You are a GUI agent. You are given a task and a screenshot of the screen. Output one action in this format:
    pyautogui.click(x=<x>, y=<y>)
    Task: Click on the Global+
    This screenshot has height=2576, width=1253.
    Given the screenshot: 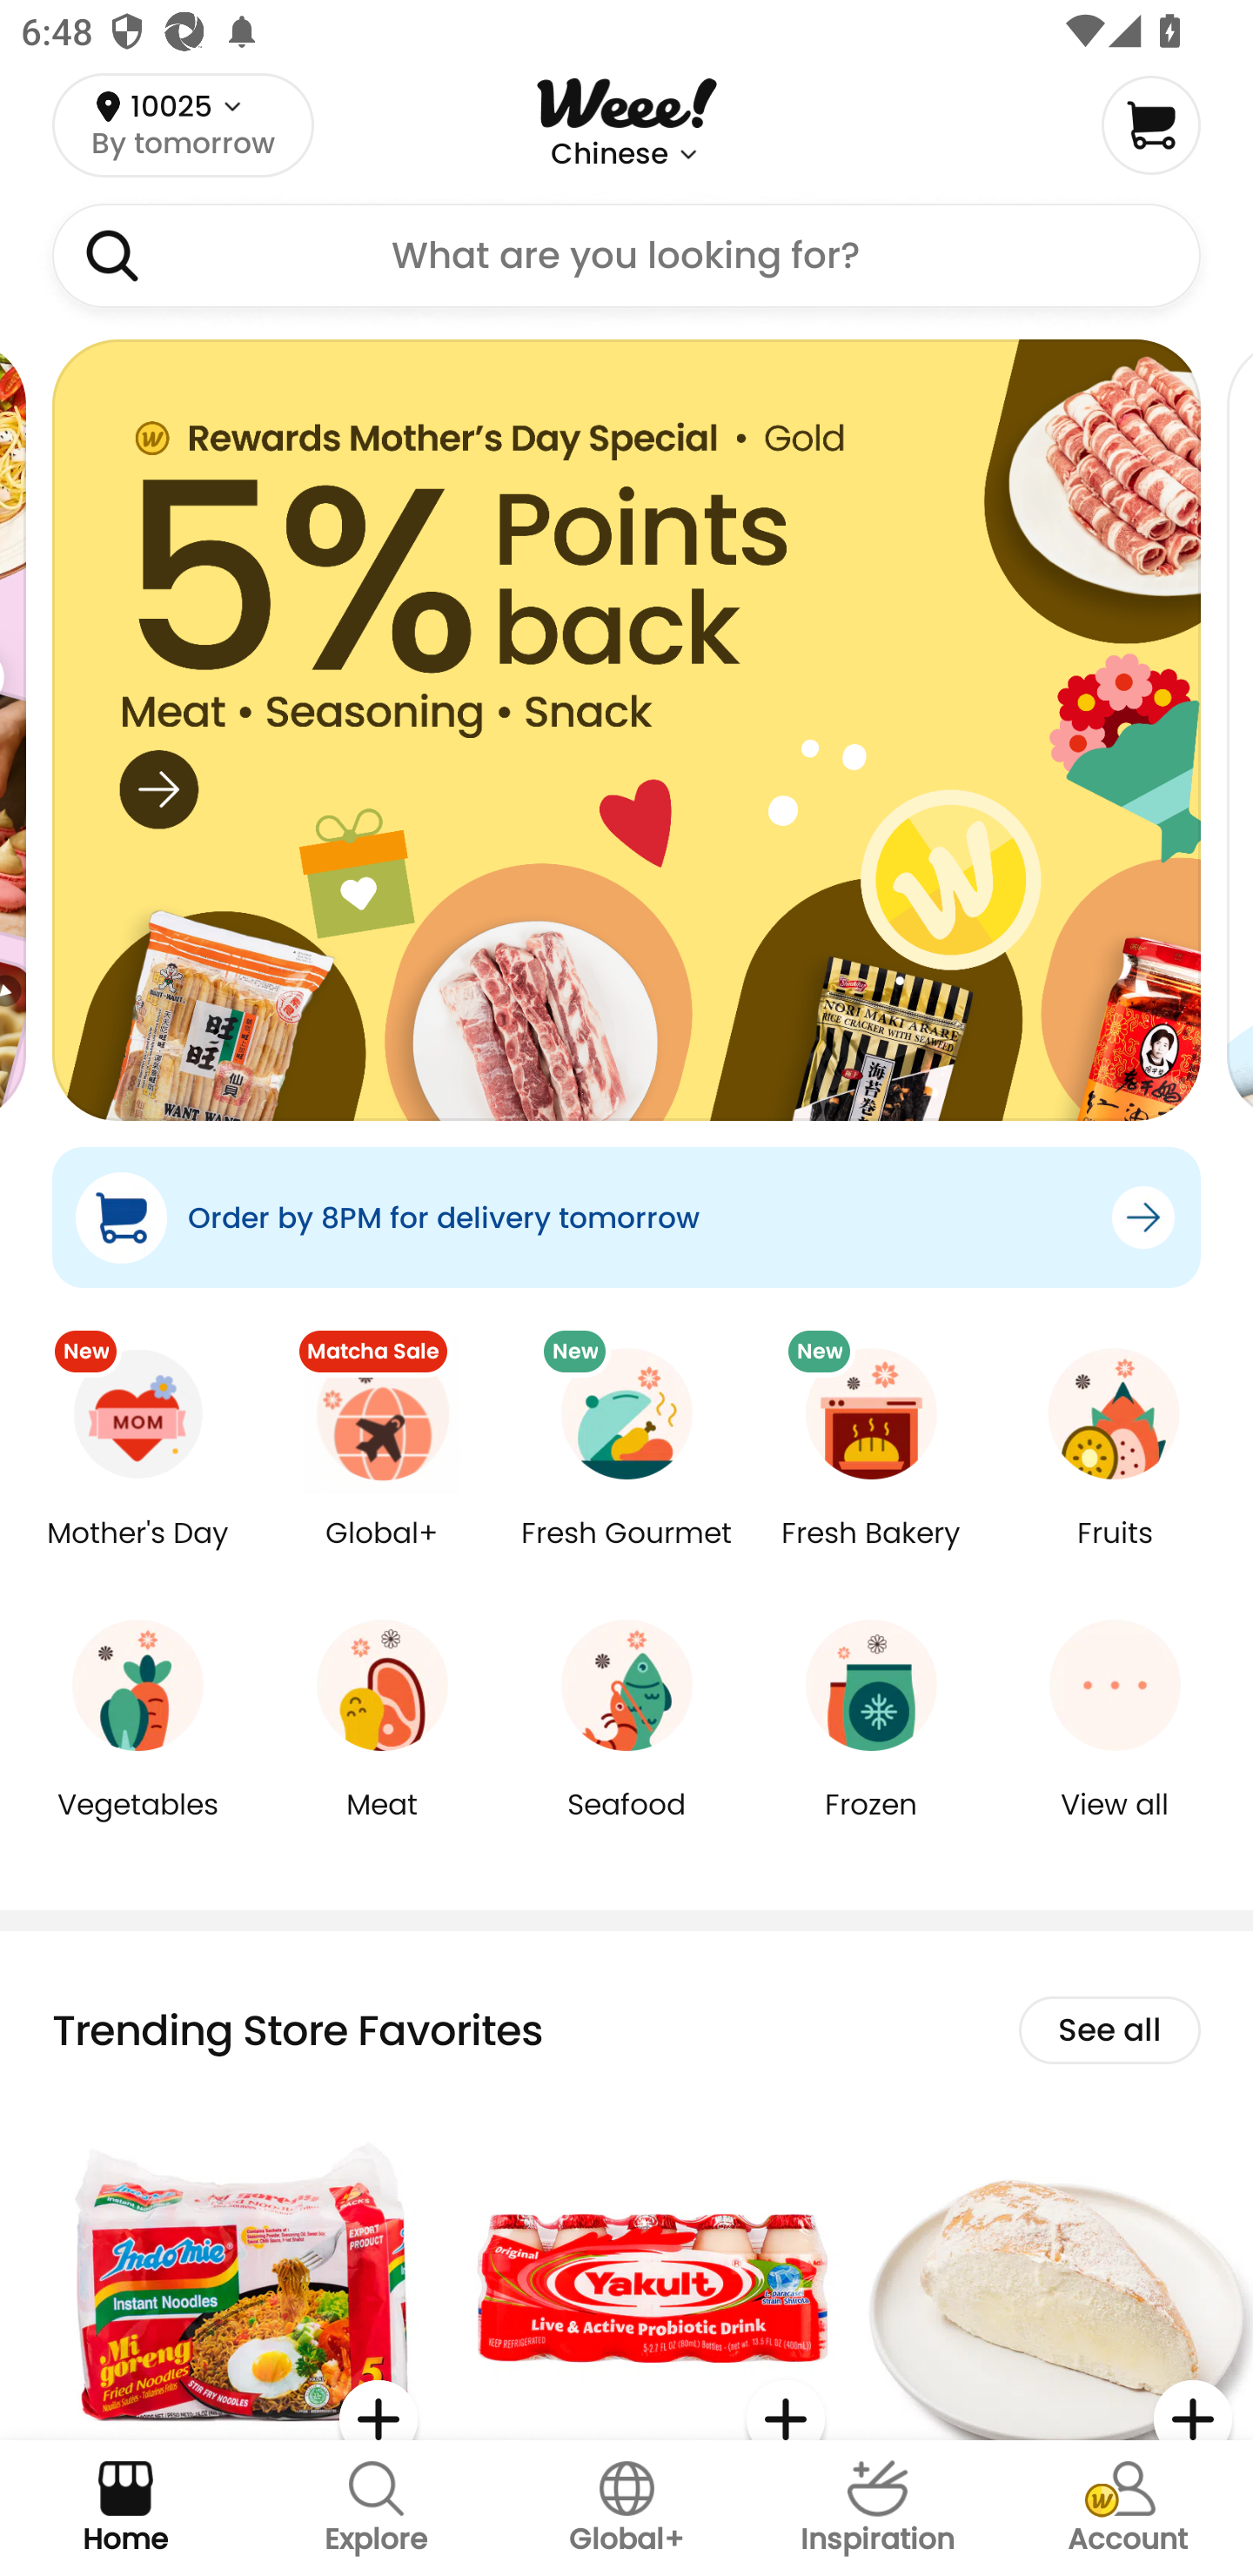 What is the action you would take?
    pyautogui.click(x=626, y=2508)
    